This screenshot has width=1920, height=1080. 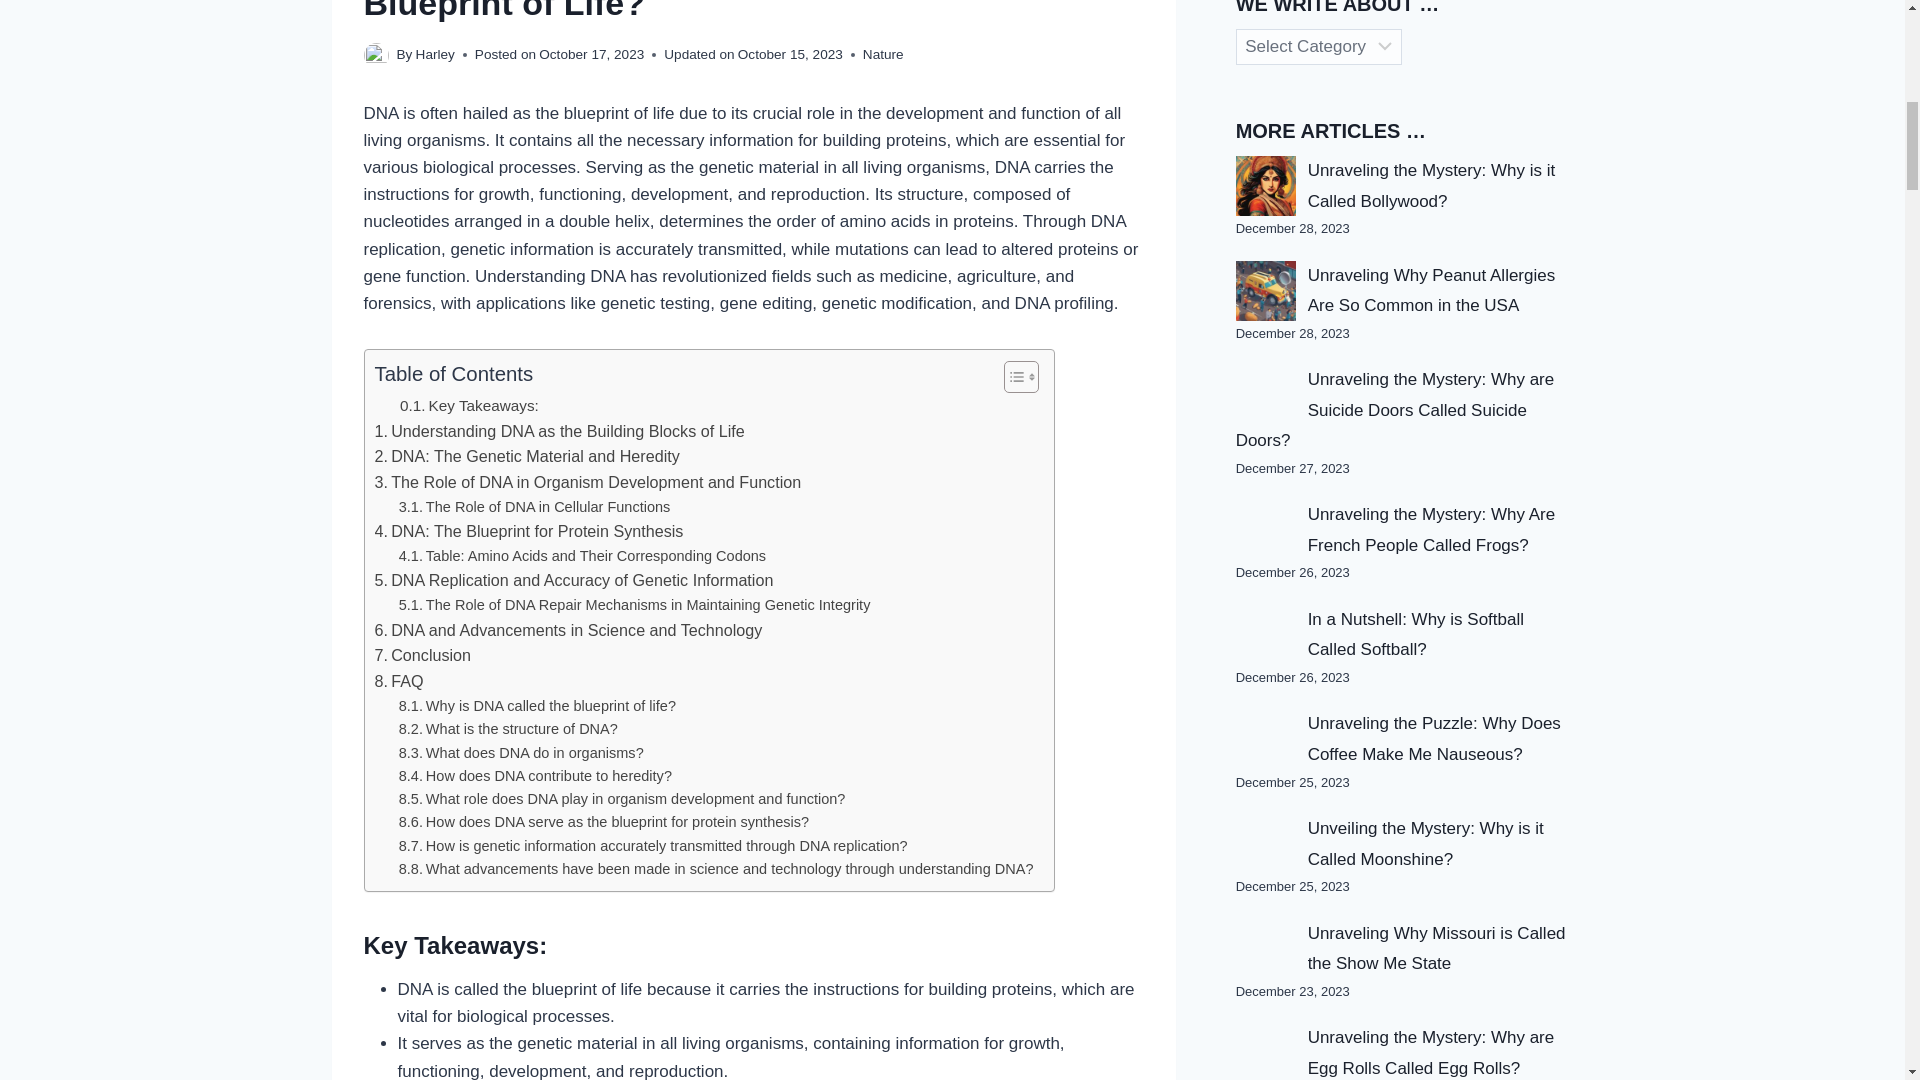 I want to click on The Role of DNA in Cellular Functions, so click(x=534, y=507).